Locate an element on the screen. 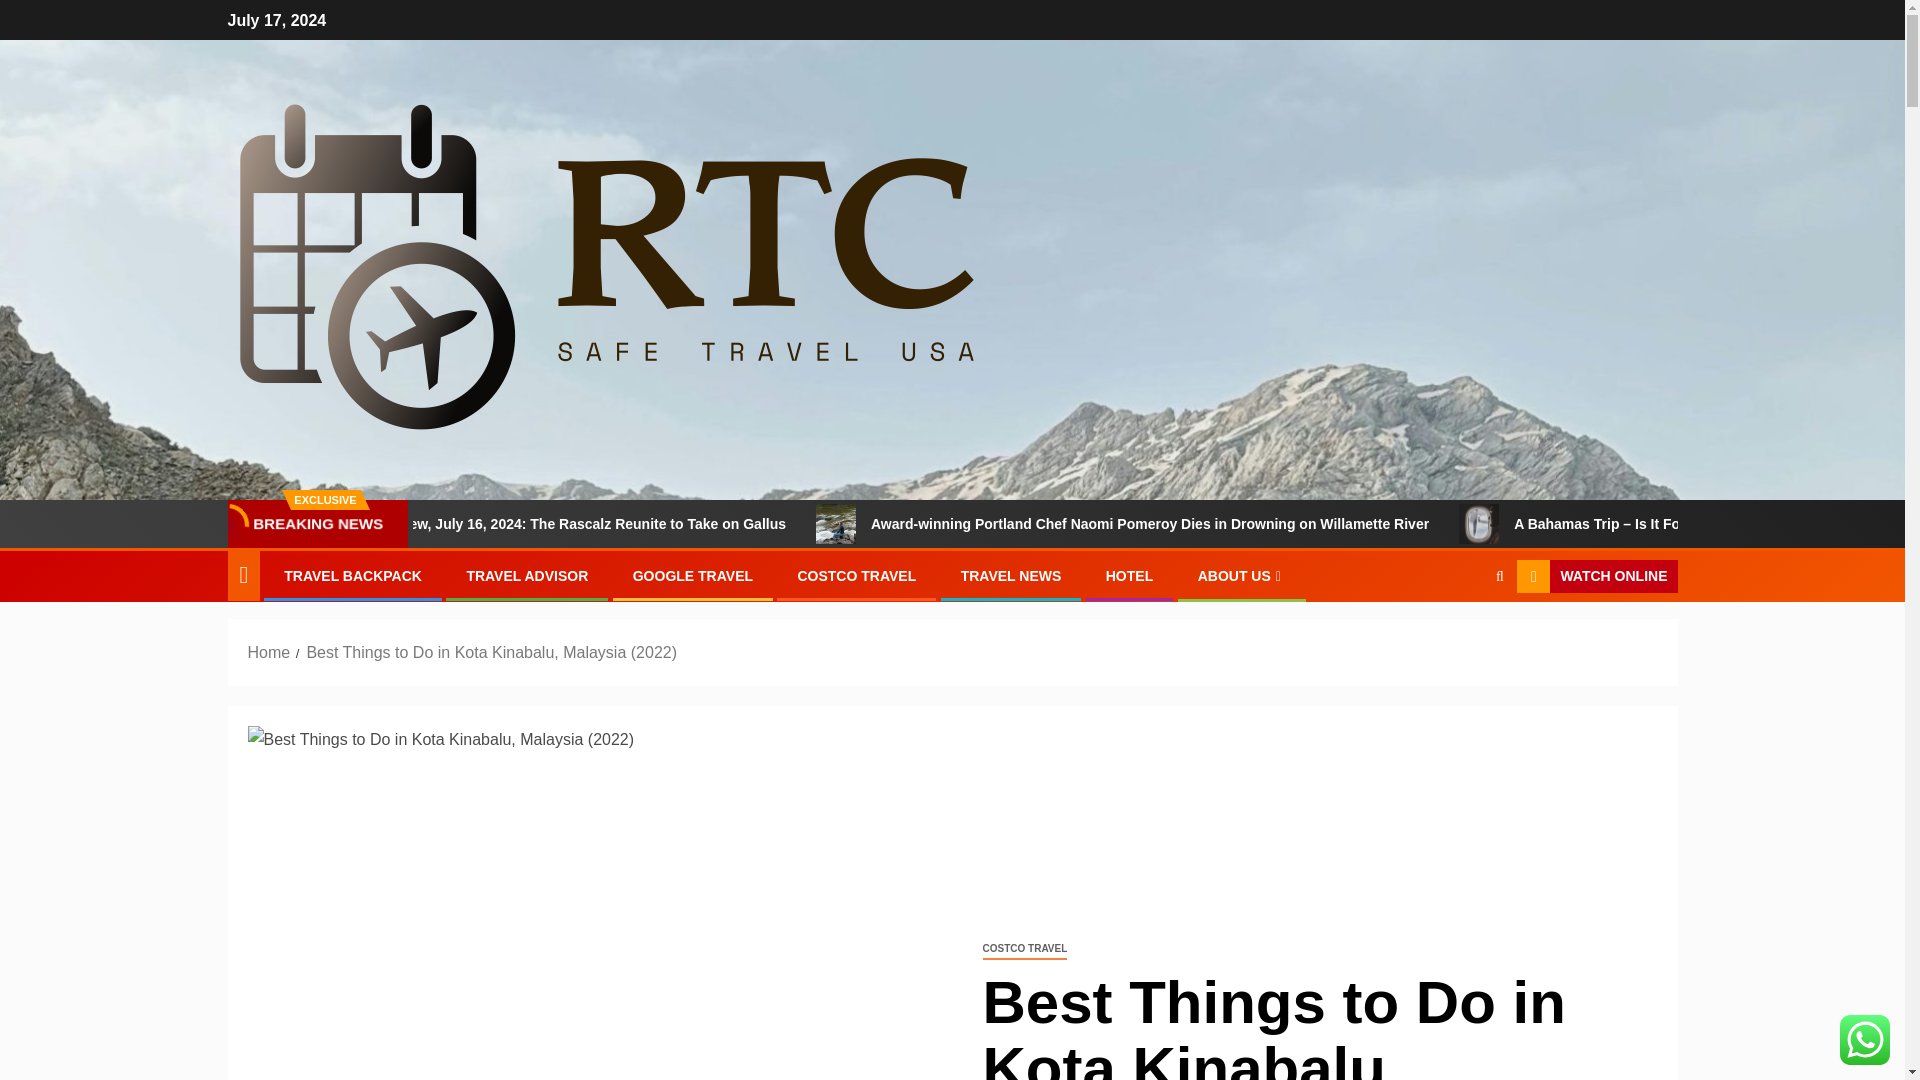 The image size is (1920, 1080). Home is located at coordinates (269, 652).